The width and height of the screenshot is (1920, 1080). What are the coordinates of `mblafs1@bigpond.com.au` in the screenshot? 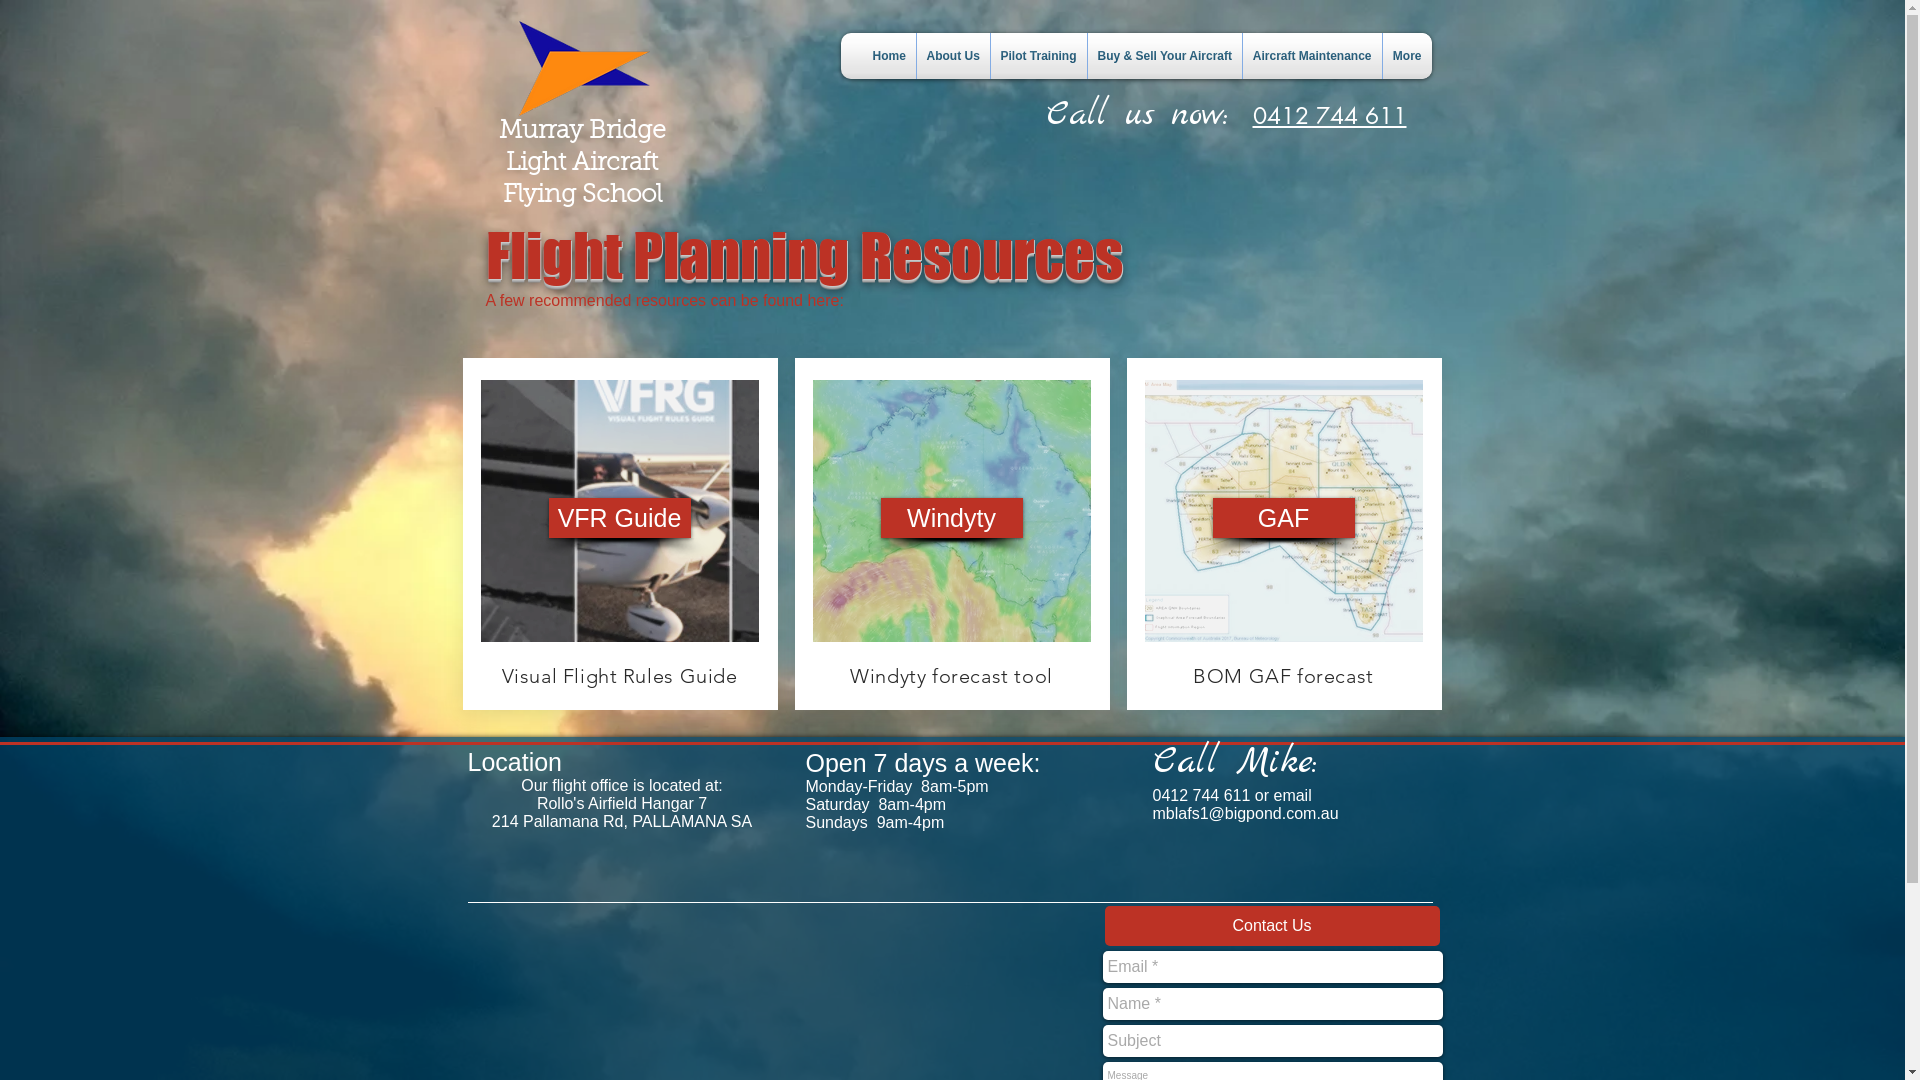 It's located at (1245, 814).